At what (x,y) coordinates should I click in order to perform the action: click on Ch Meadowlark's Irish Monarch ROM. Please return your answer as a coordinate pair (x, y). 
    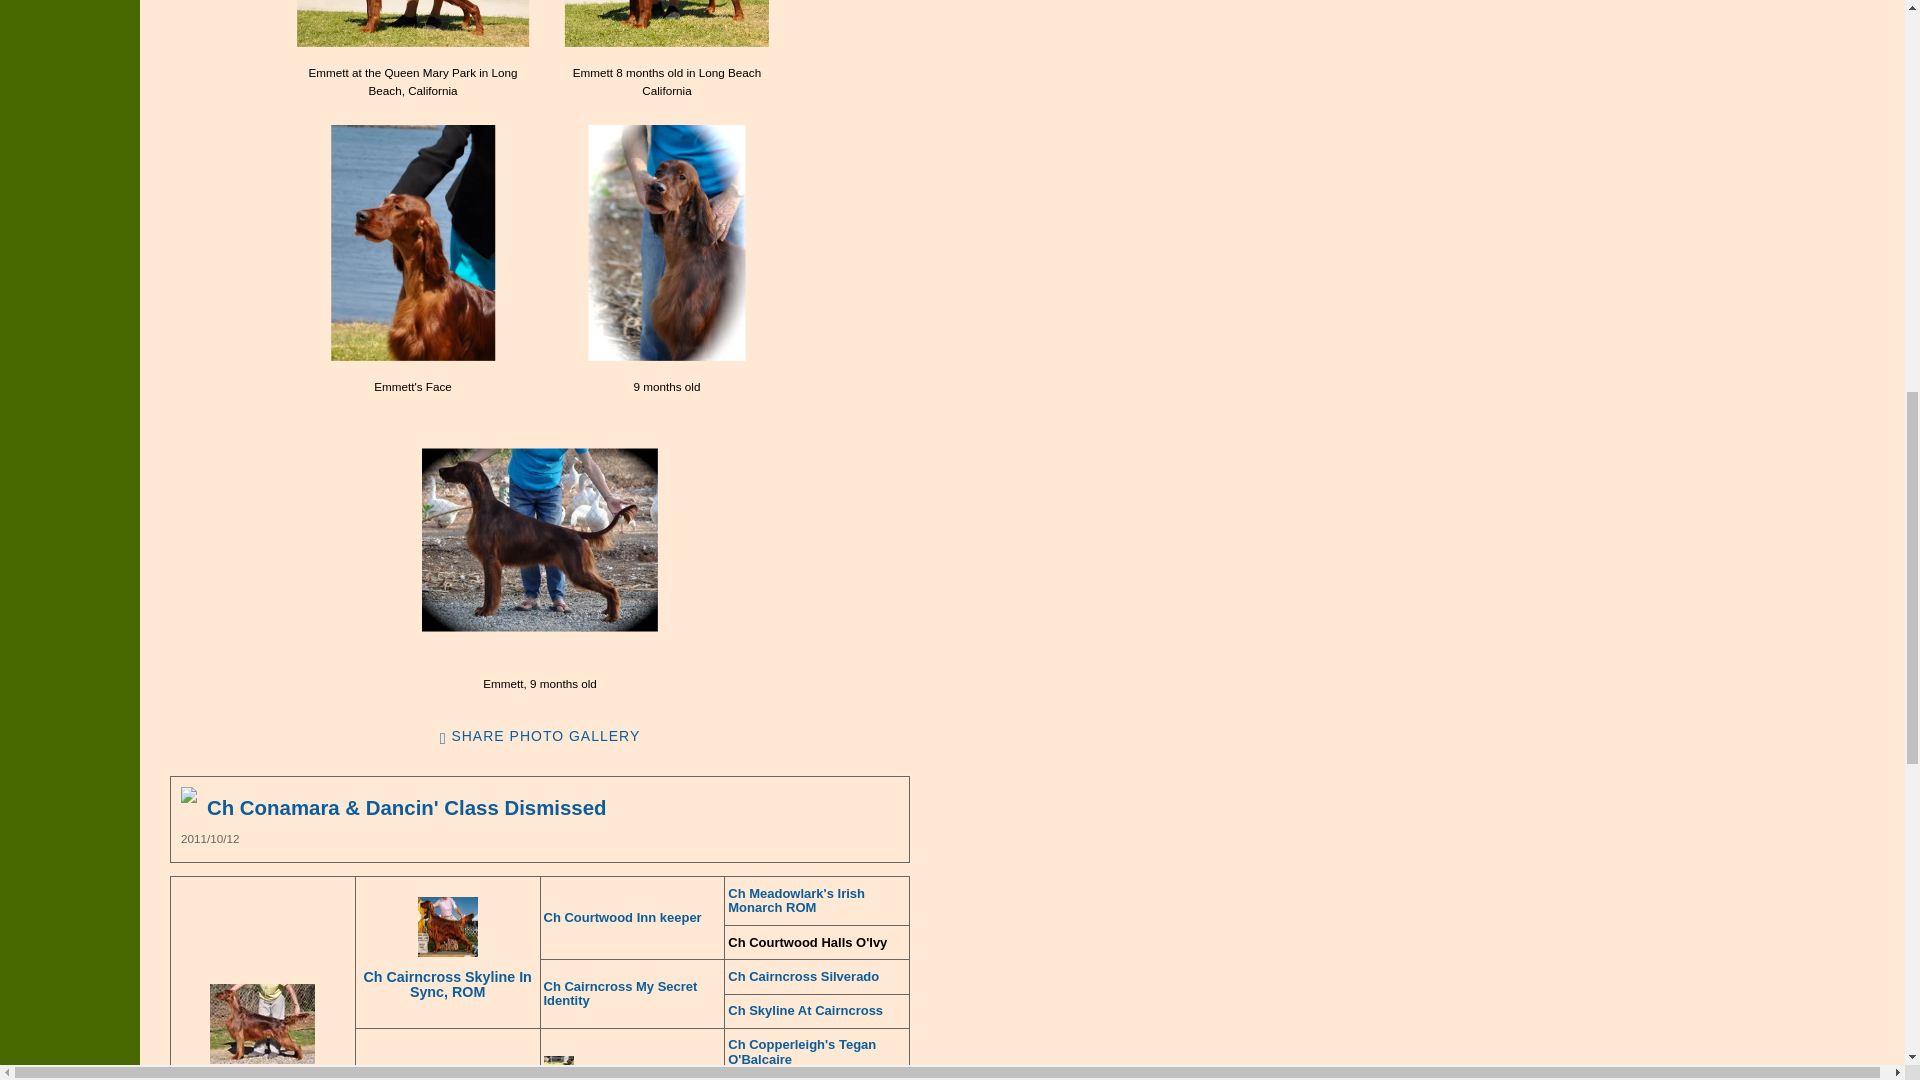
    Looking at the image, I should click on (816, 900).